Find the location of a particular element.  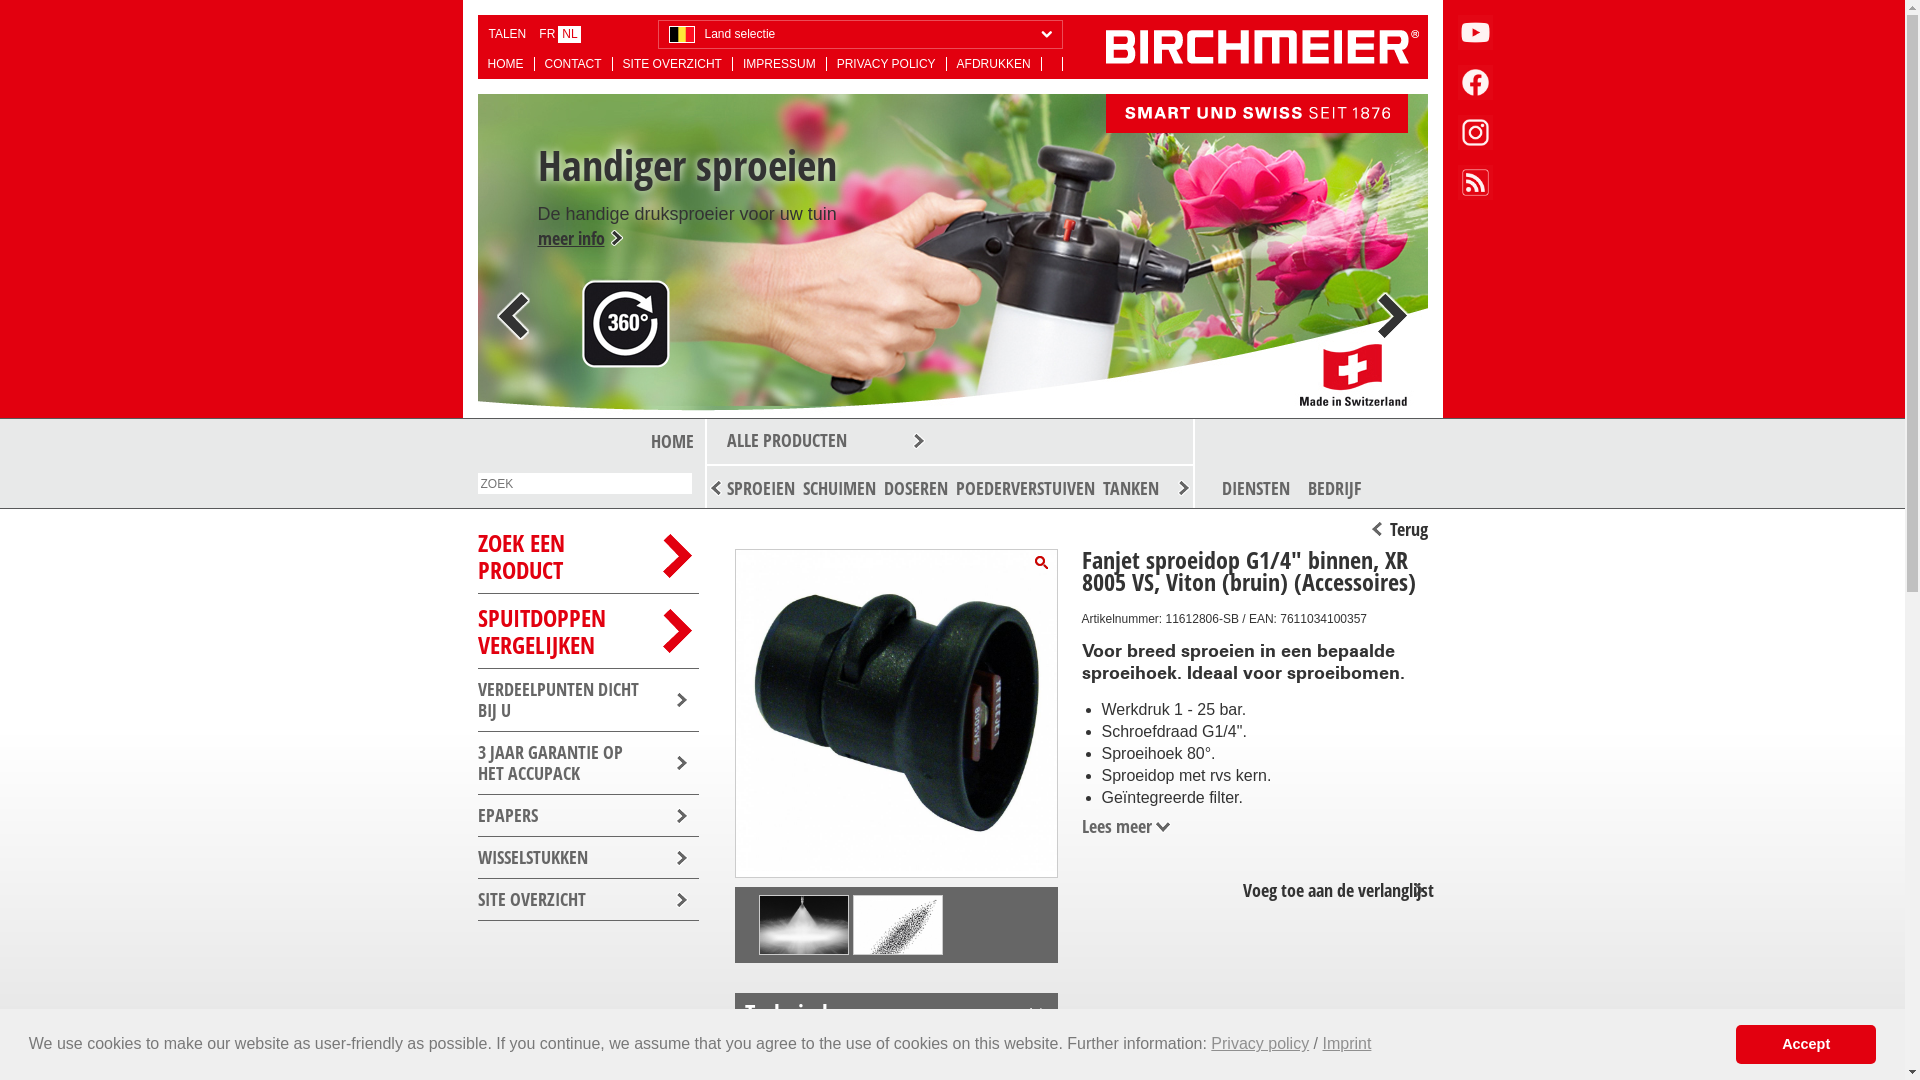

HOME is located at coordinates (670, 441).